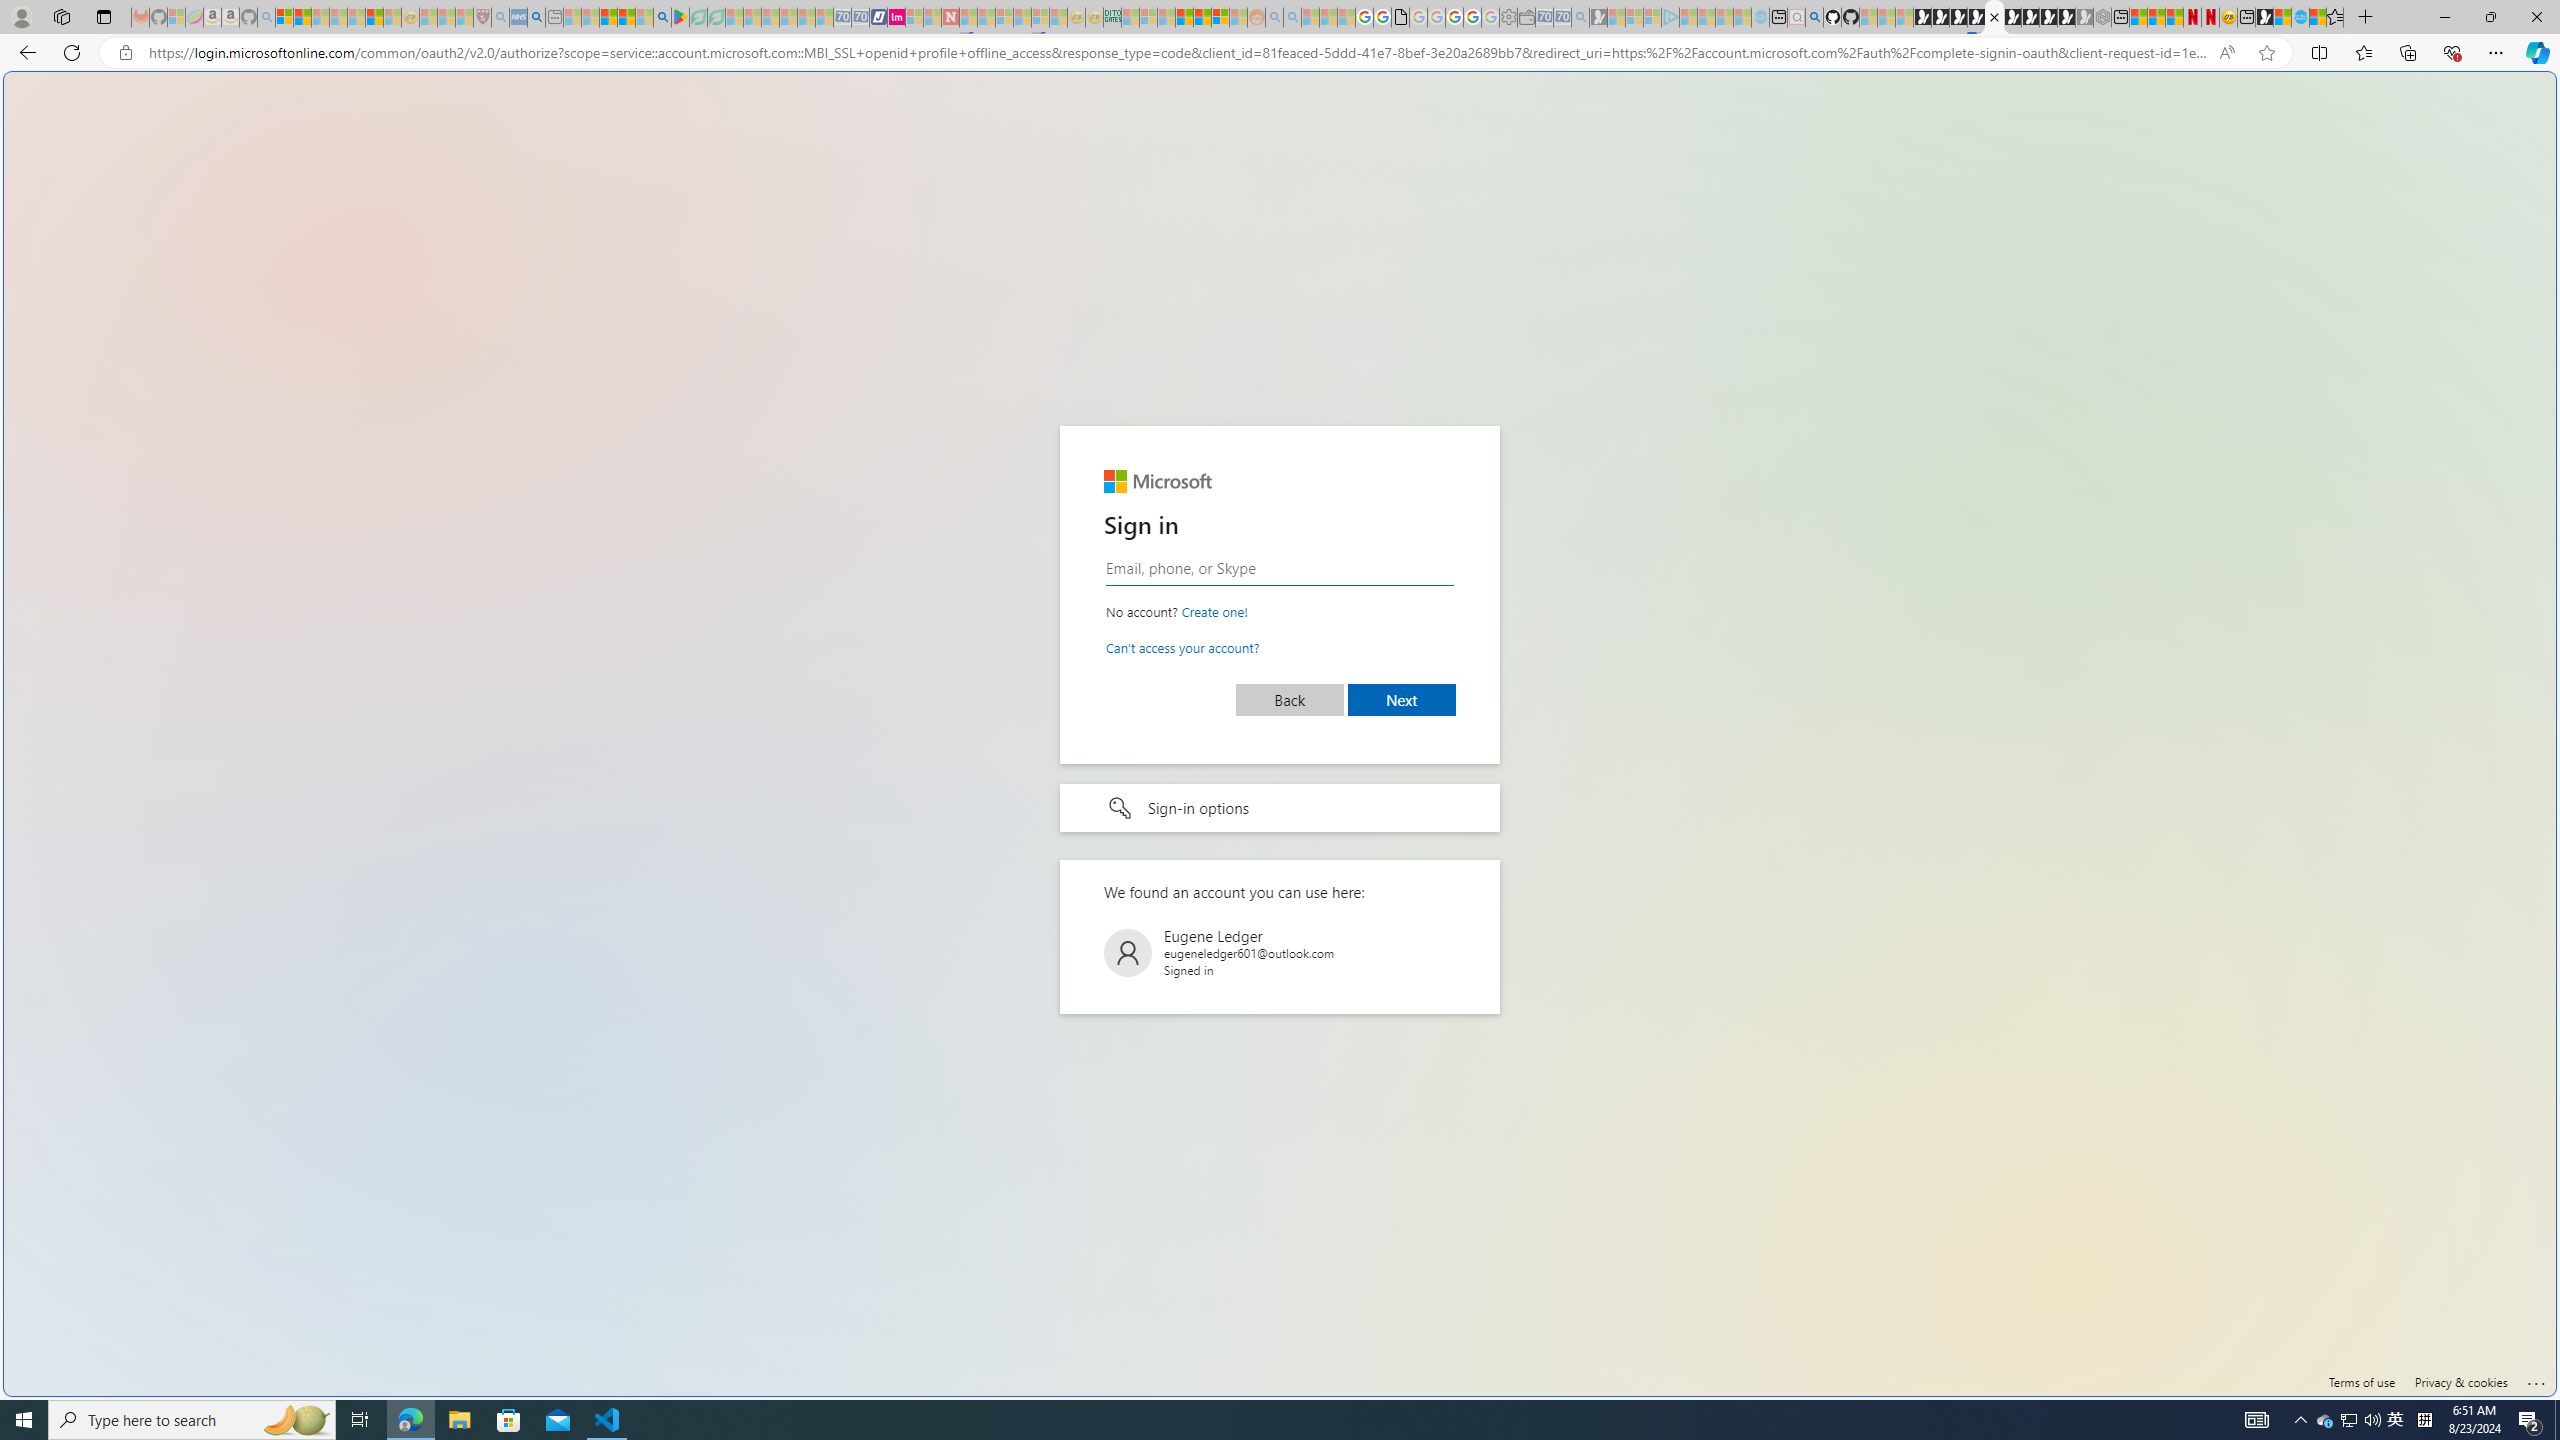 The image size is (2560, 1440). What do you see at coordinates (627, 17) in the screenshot?
I see `Pets - MSN` at bounding box center [627, 17].